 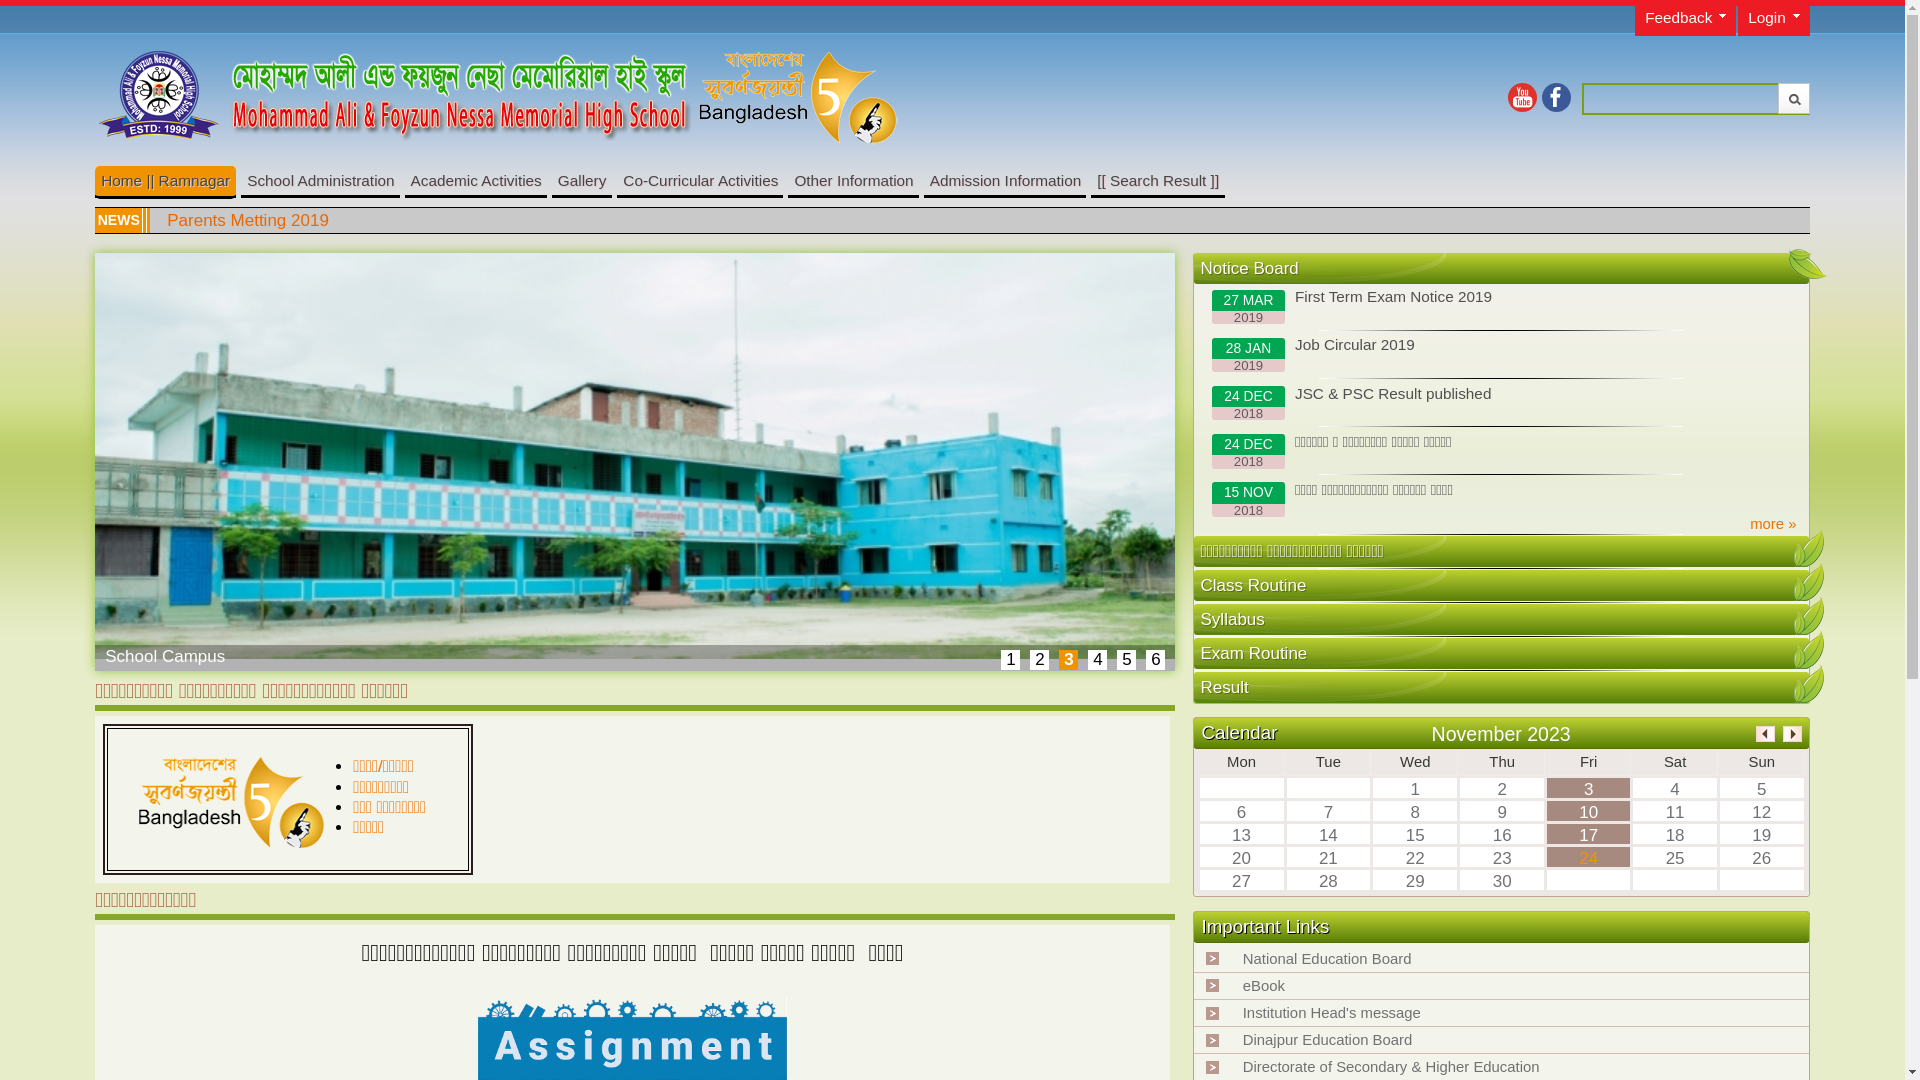 What do you see at coordinates (1501, 356) in the screenshot?
I see `28 JAN
2019
Job Circular 2019` at bounding box center [1501, 356].